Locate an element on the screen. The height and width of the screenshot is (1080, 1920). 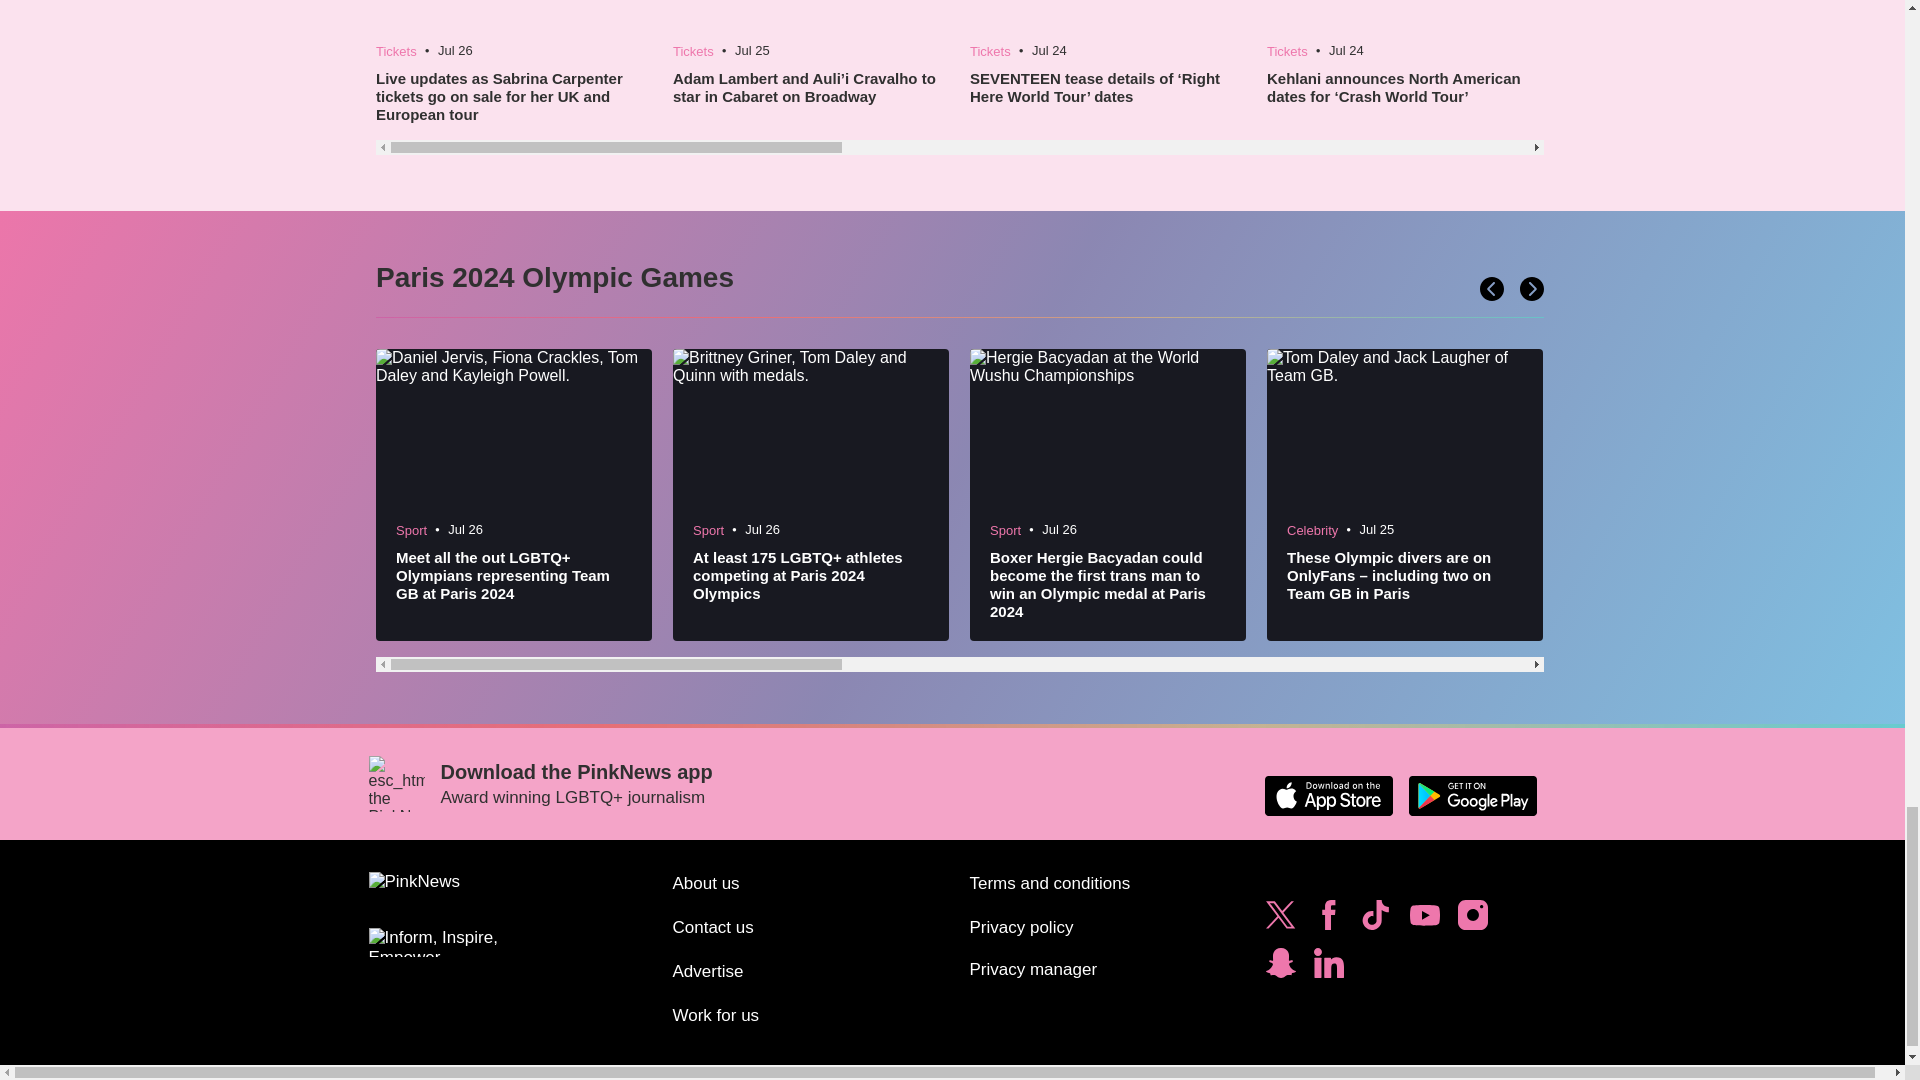
Follow PinkNews on Twitter is located at coordinates (1280, 920).